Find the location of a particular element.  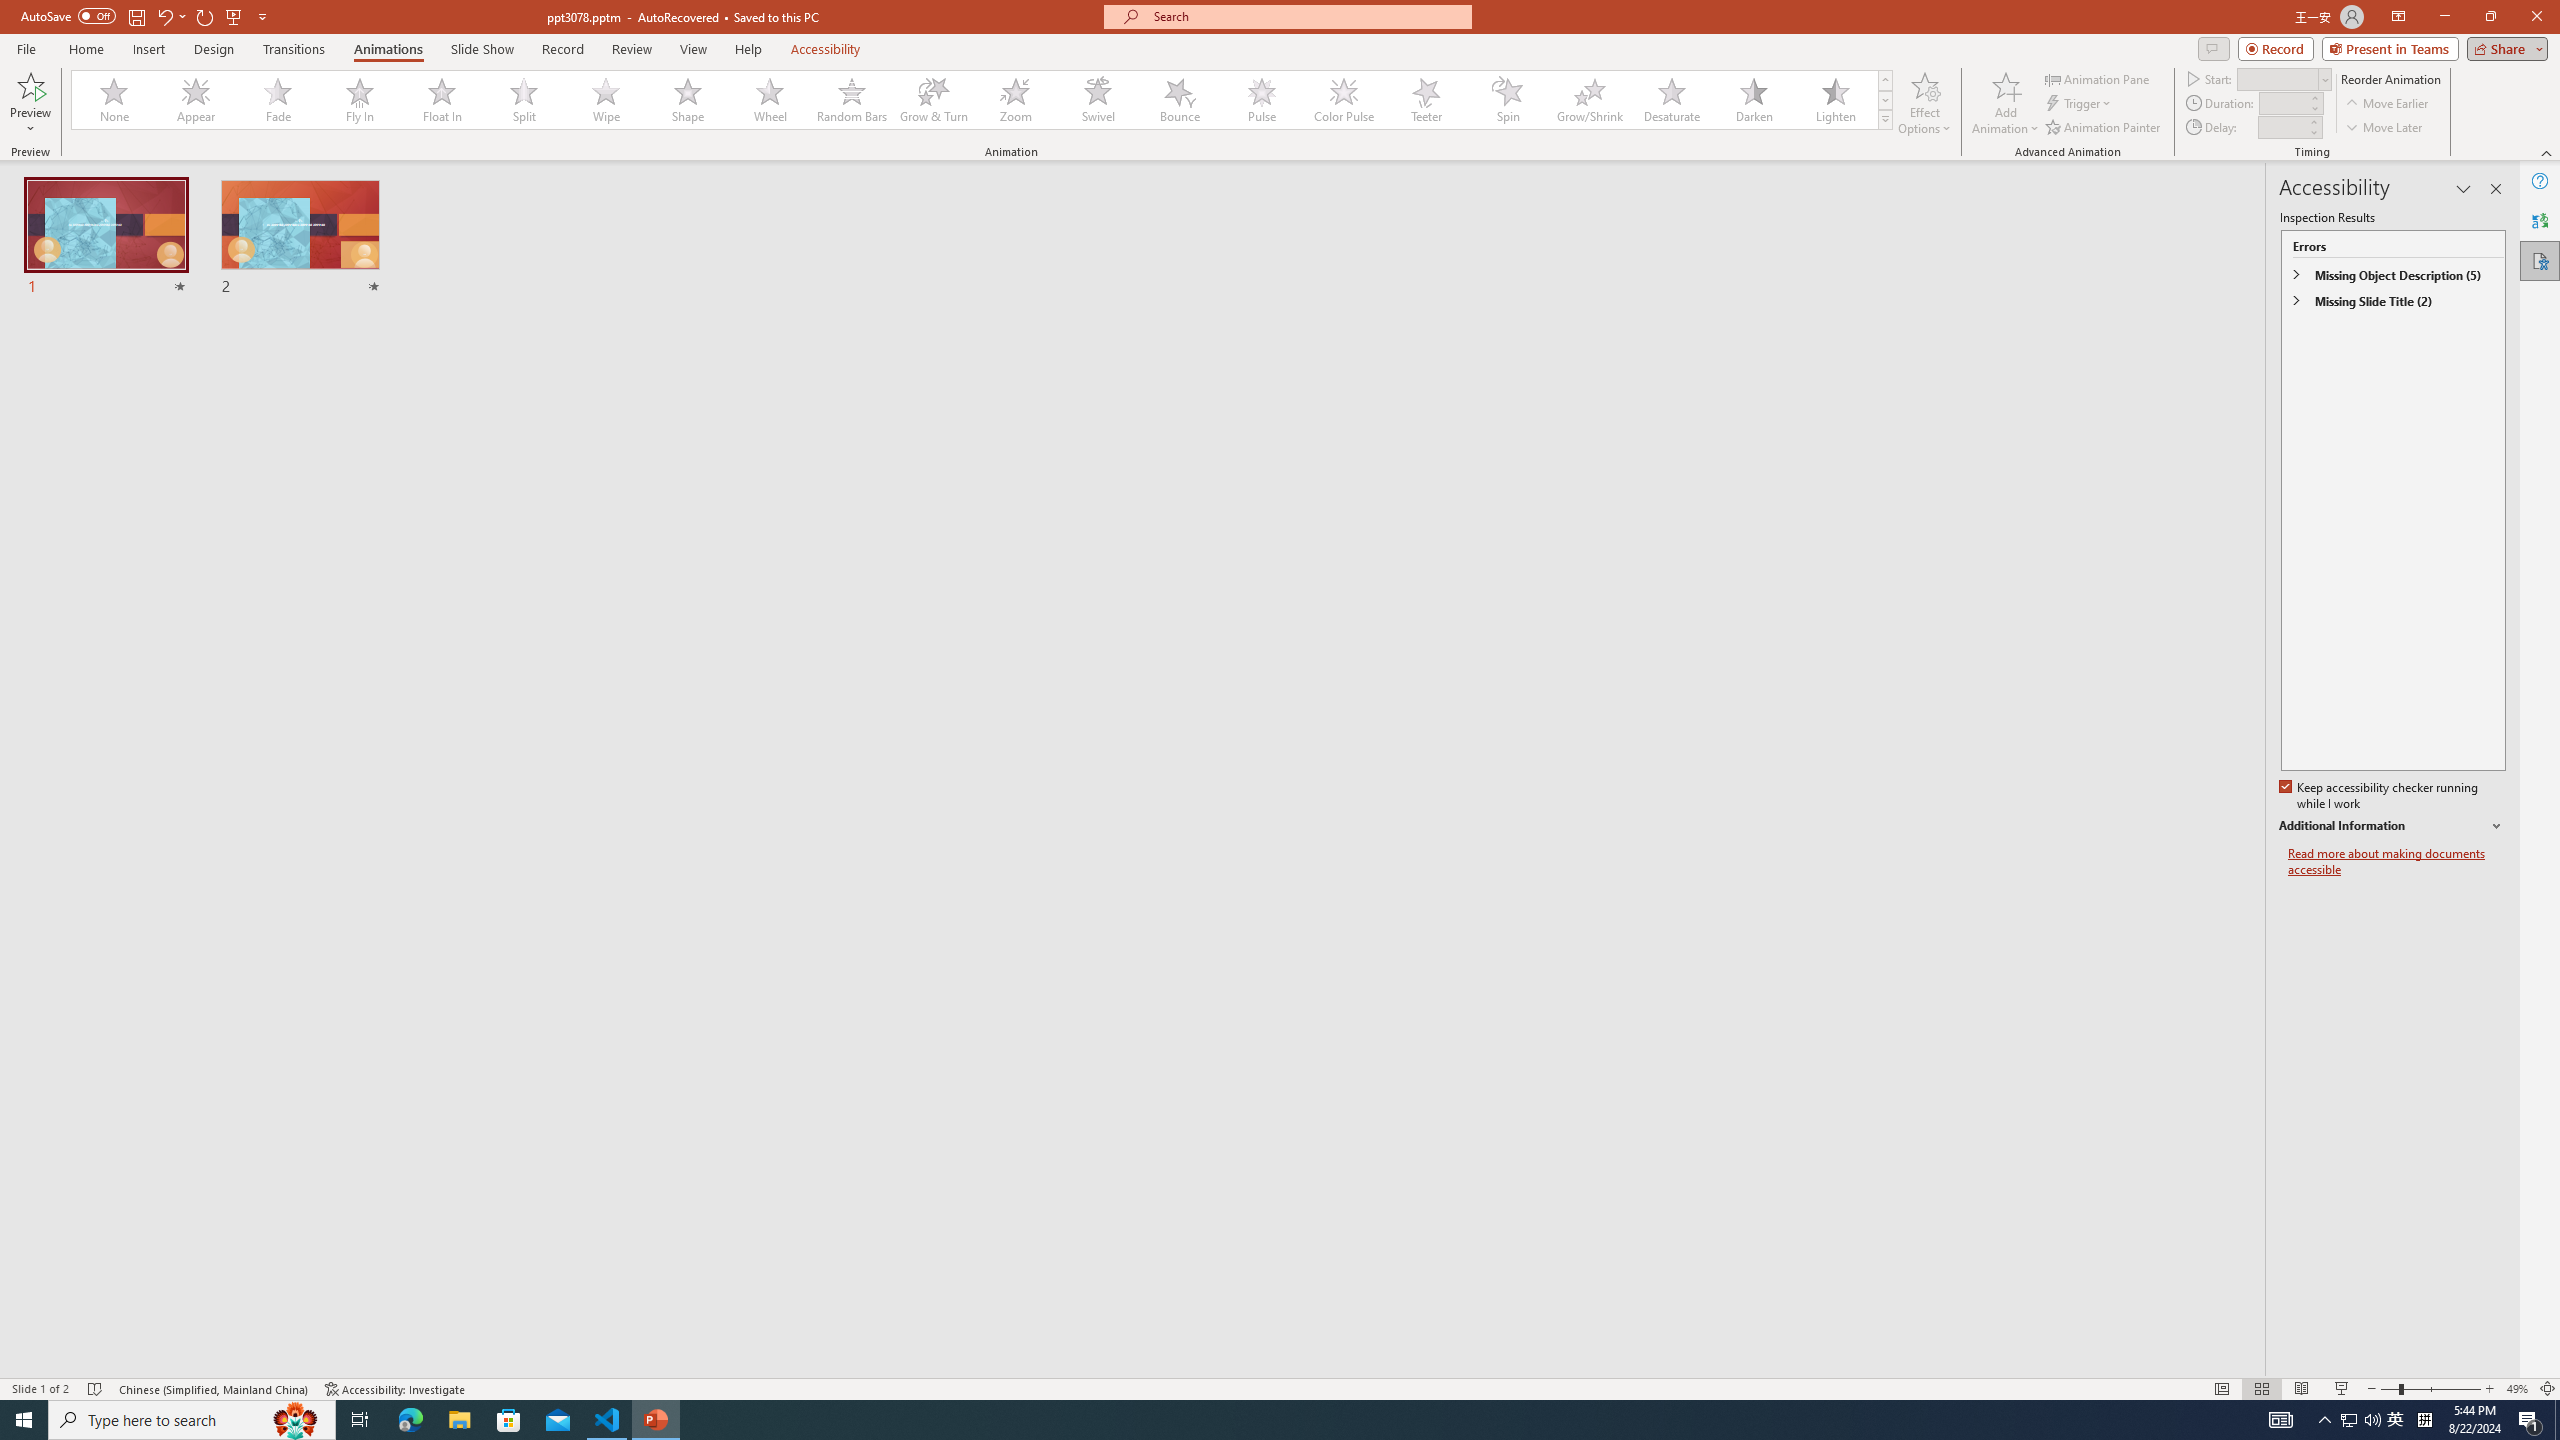

Insert is located at coordinates (148, 49).